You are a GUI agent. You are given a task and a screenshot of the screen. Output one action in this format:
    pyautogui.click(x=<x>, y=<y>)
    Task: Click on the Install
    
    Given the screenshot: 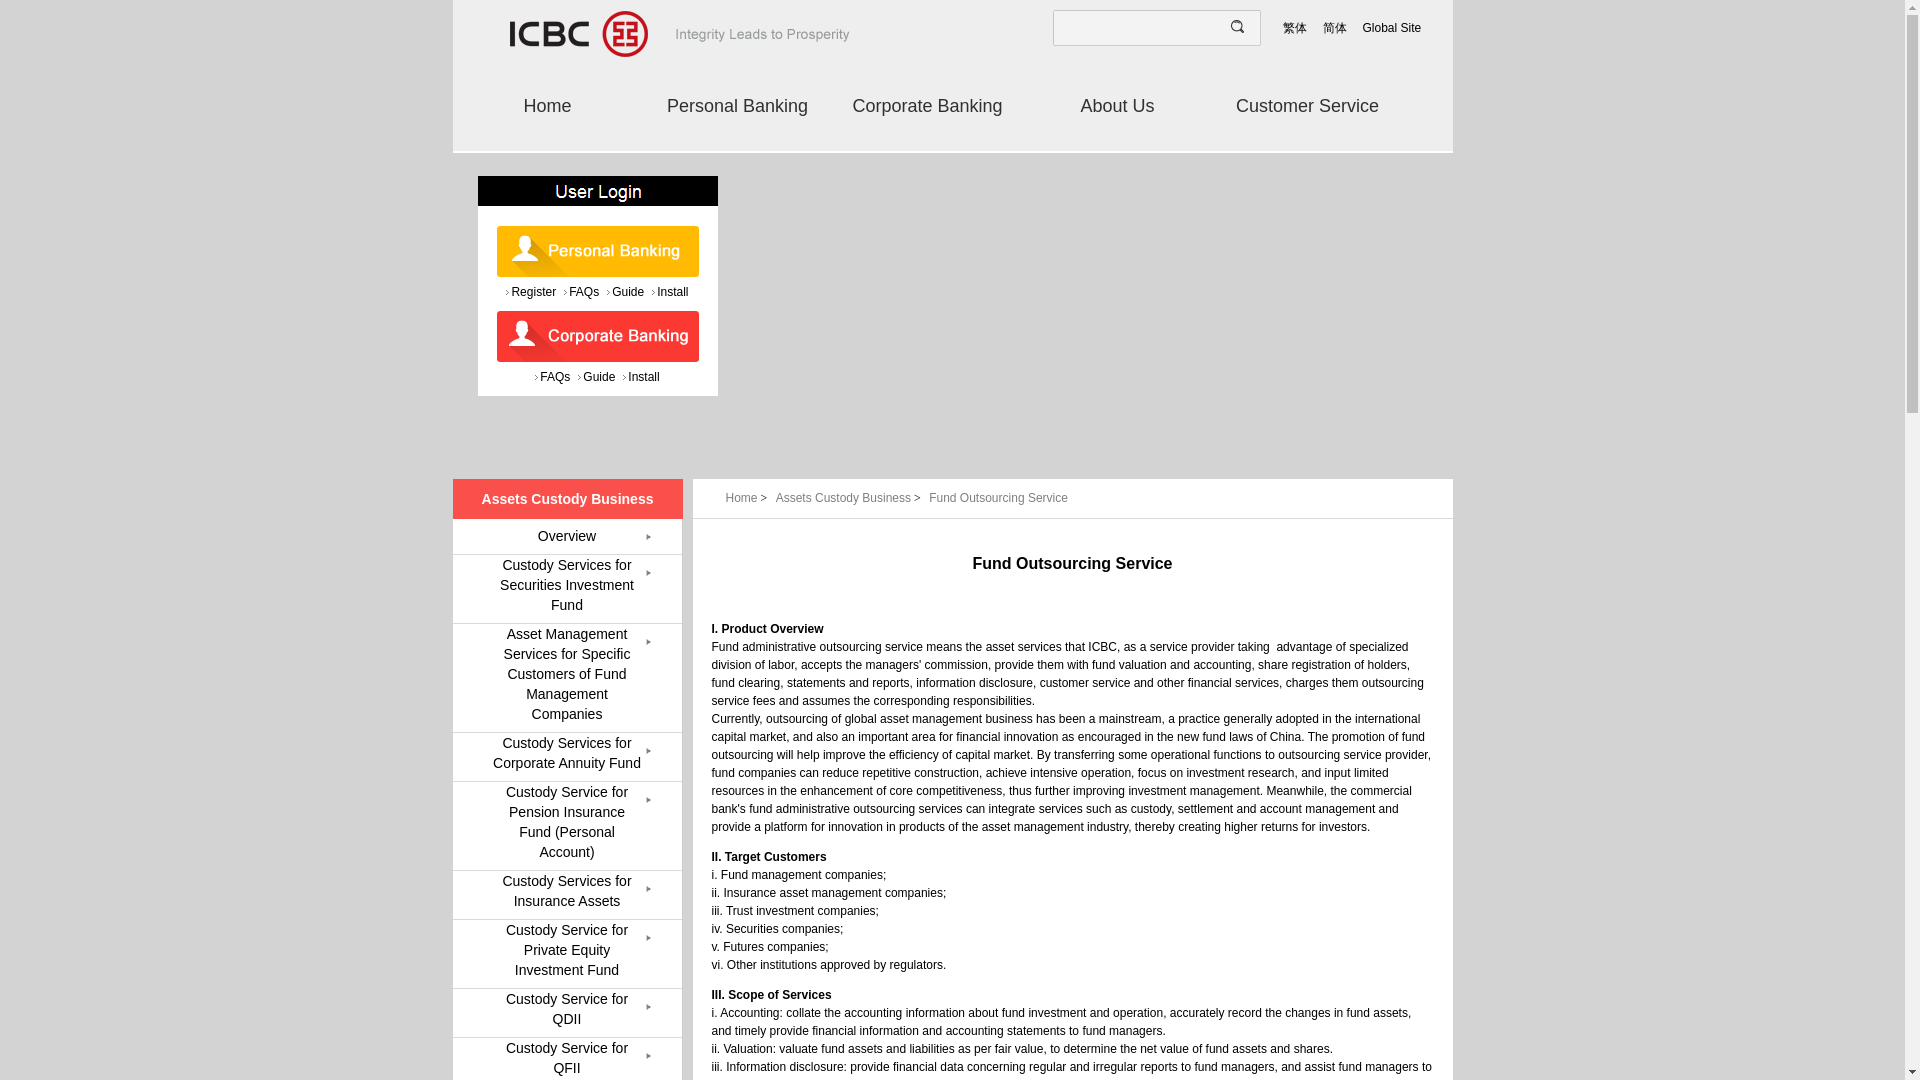 What is the action you would take?
    pyautogui.click(x=670, y=292)
    